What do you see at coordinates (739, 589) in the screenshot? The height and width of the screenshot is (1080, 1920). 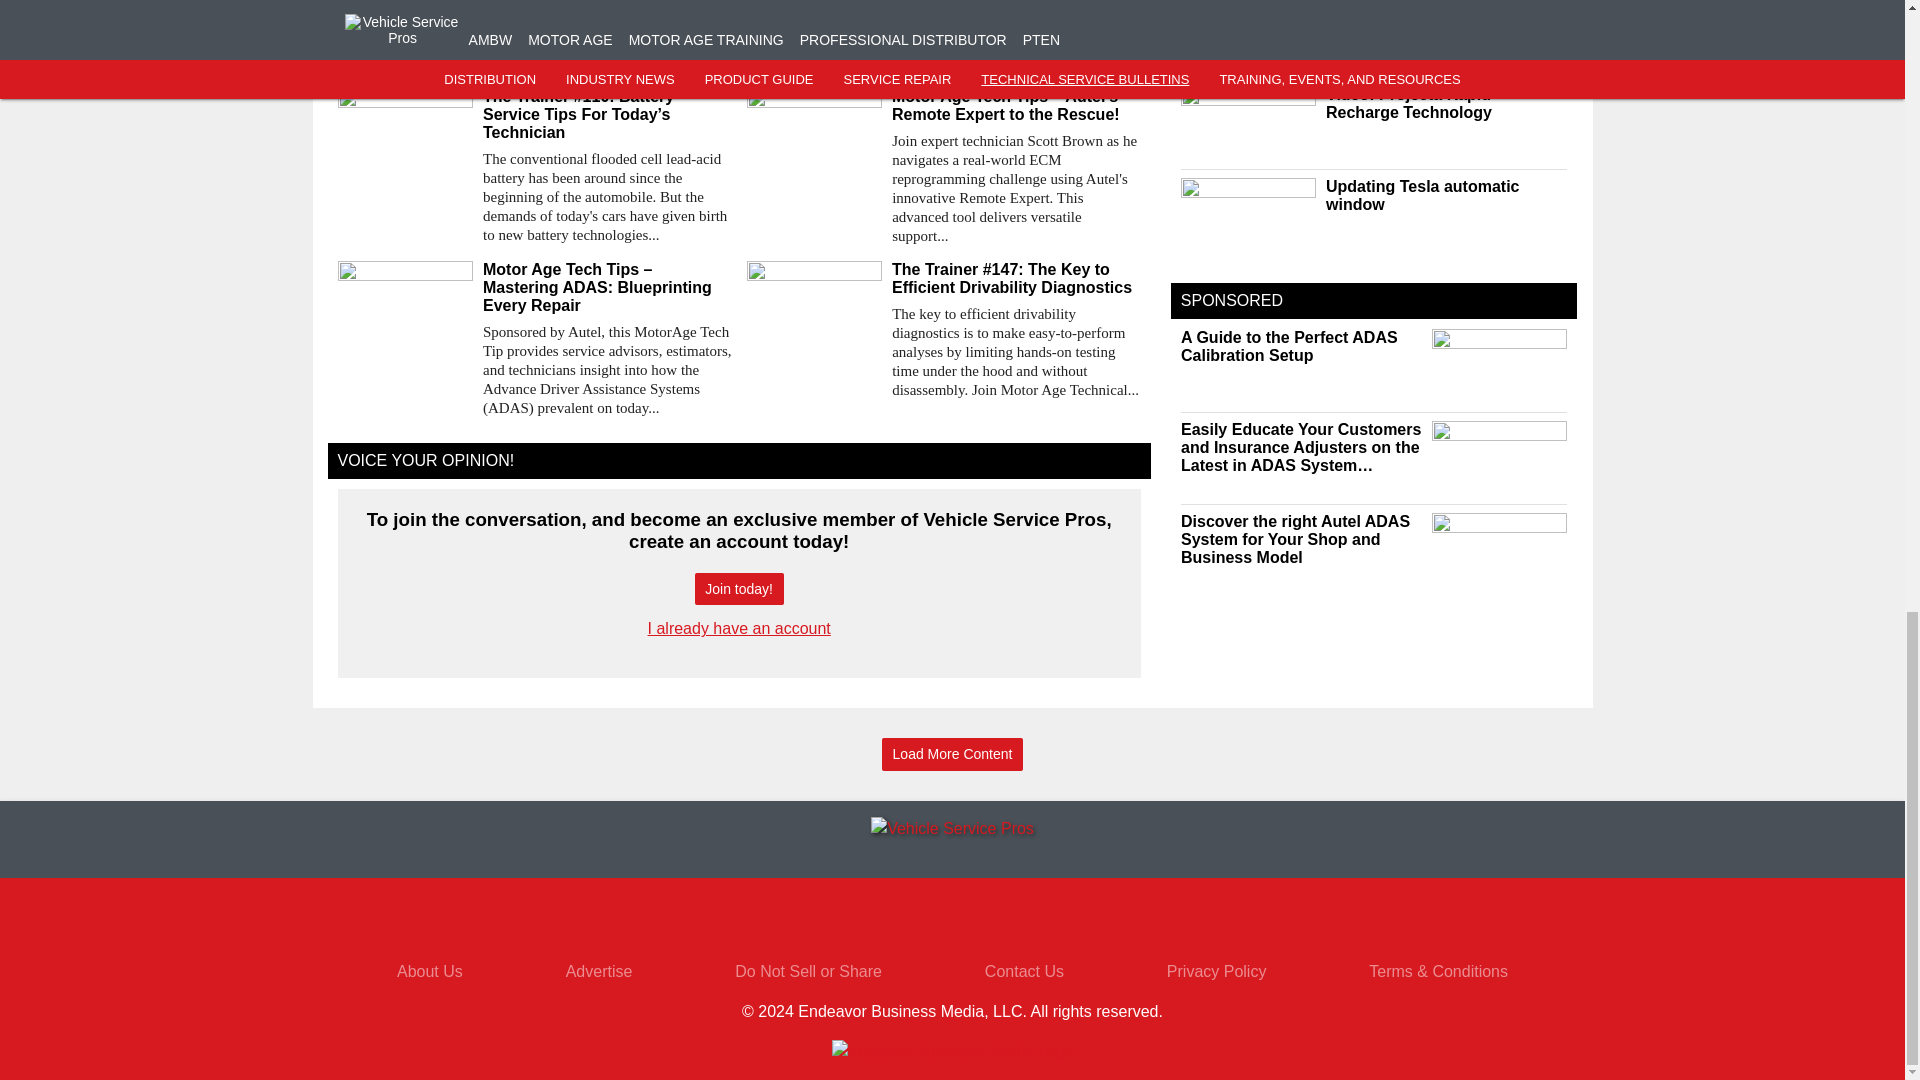 I see `Join today!` at bounding box center [739, 589].